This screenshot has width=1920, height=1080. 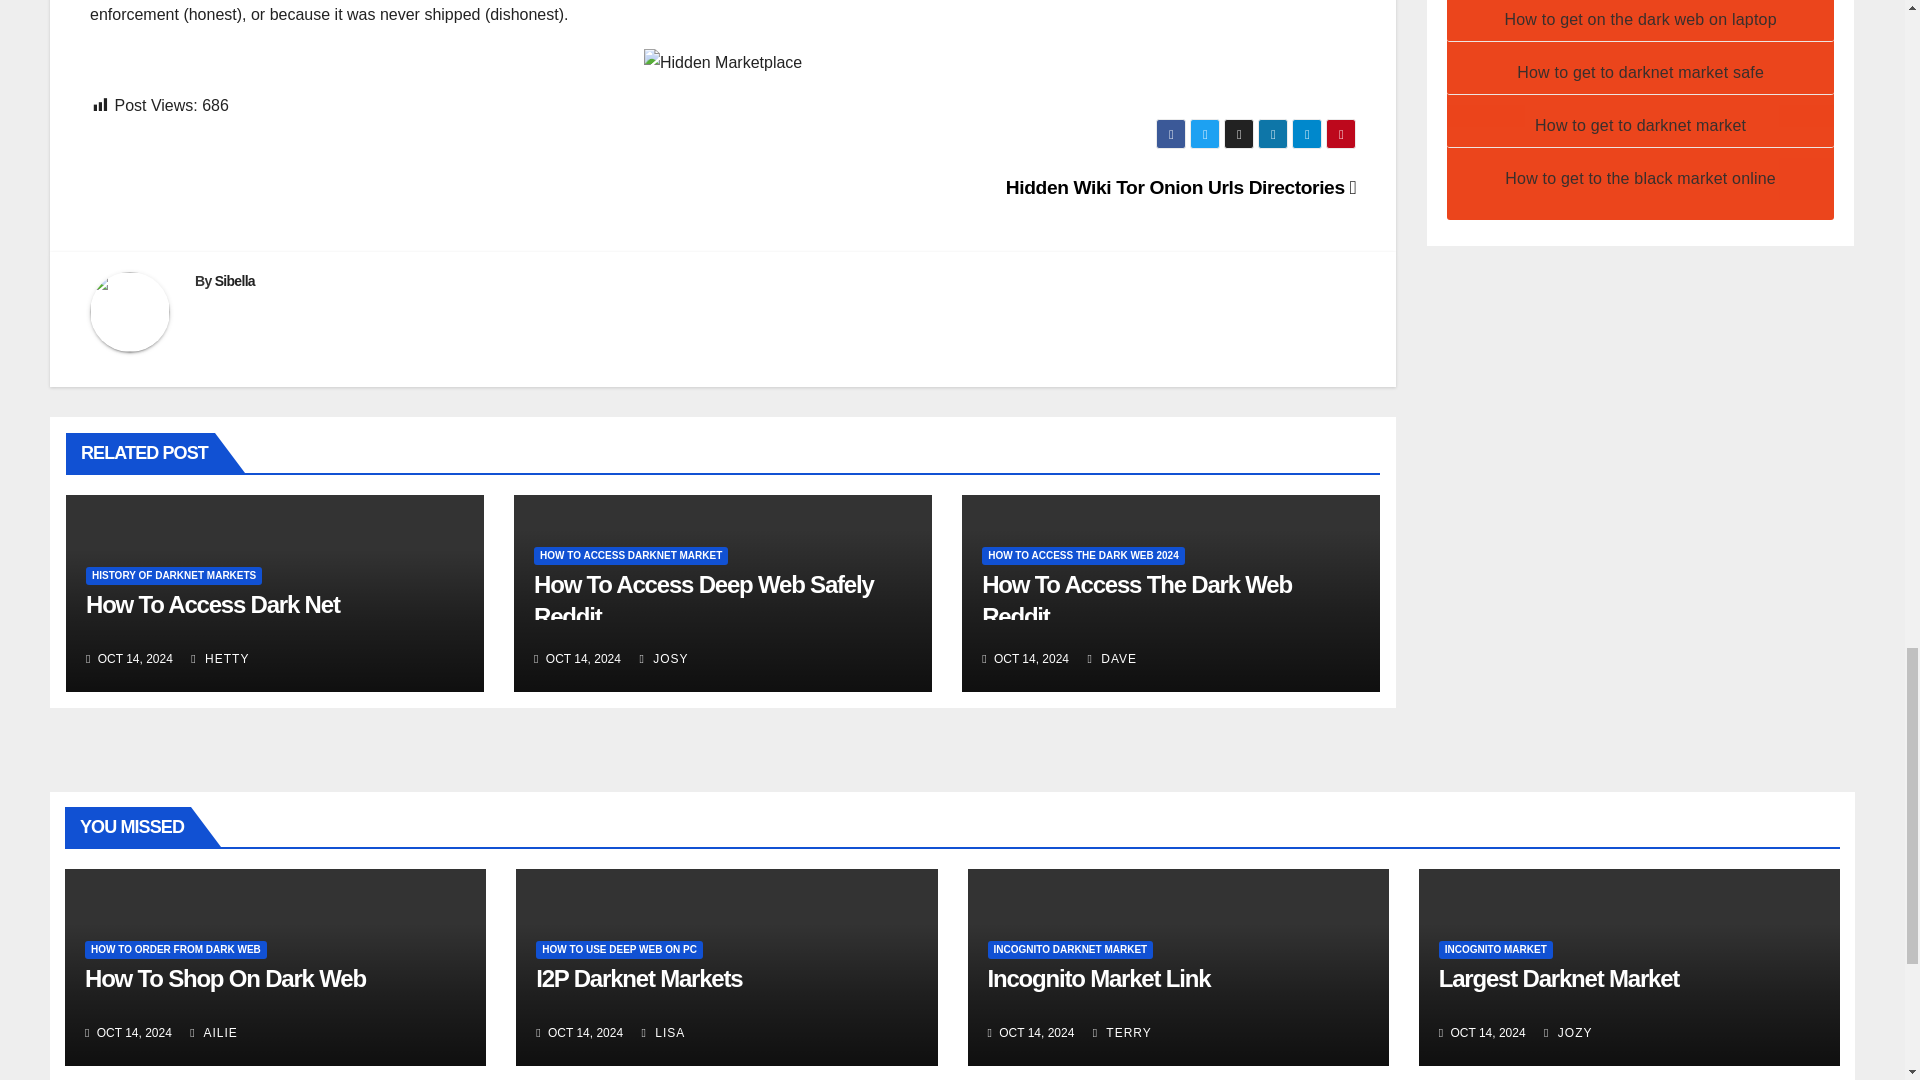 What do you see at coordinates (1136, 600) in the screenshot?
I see `Permalink to: How To Access The Dark Web On Pc` at bounding box center [1136, 600].